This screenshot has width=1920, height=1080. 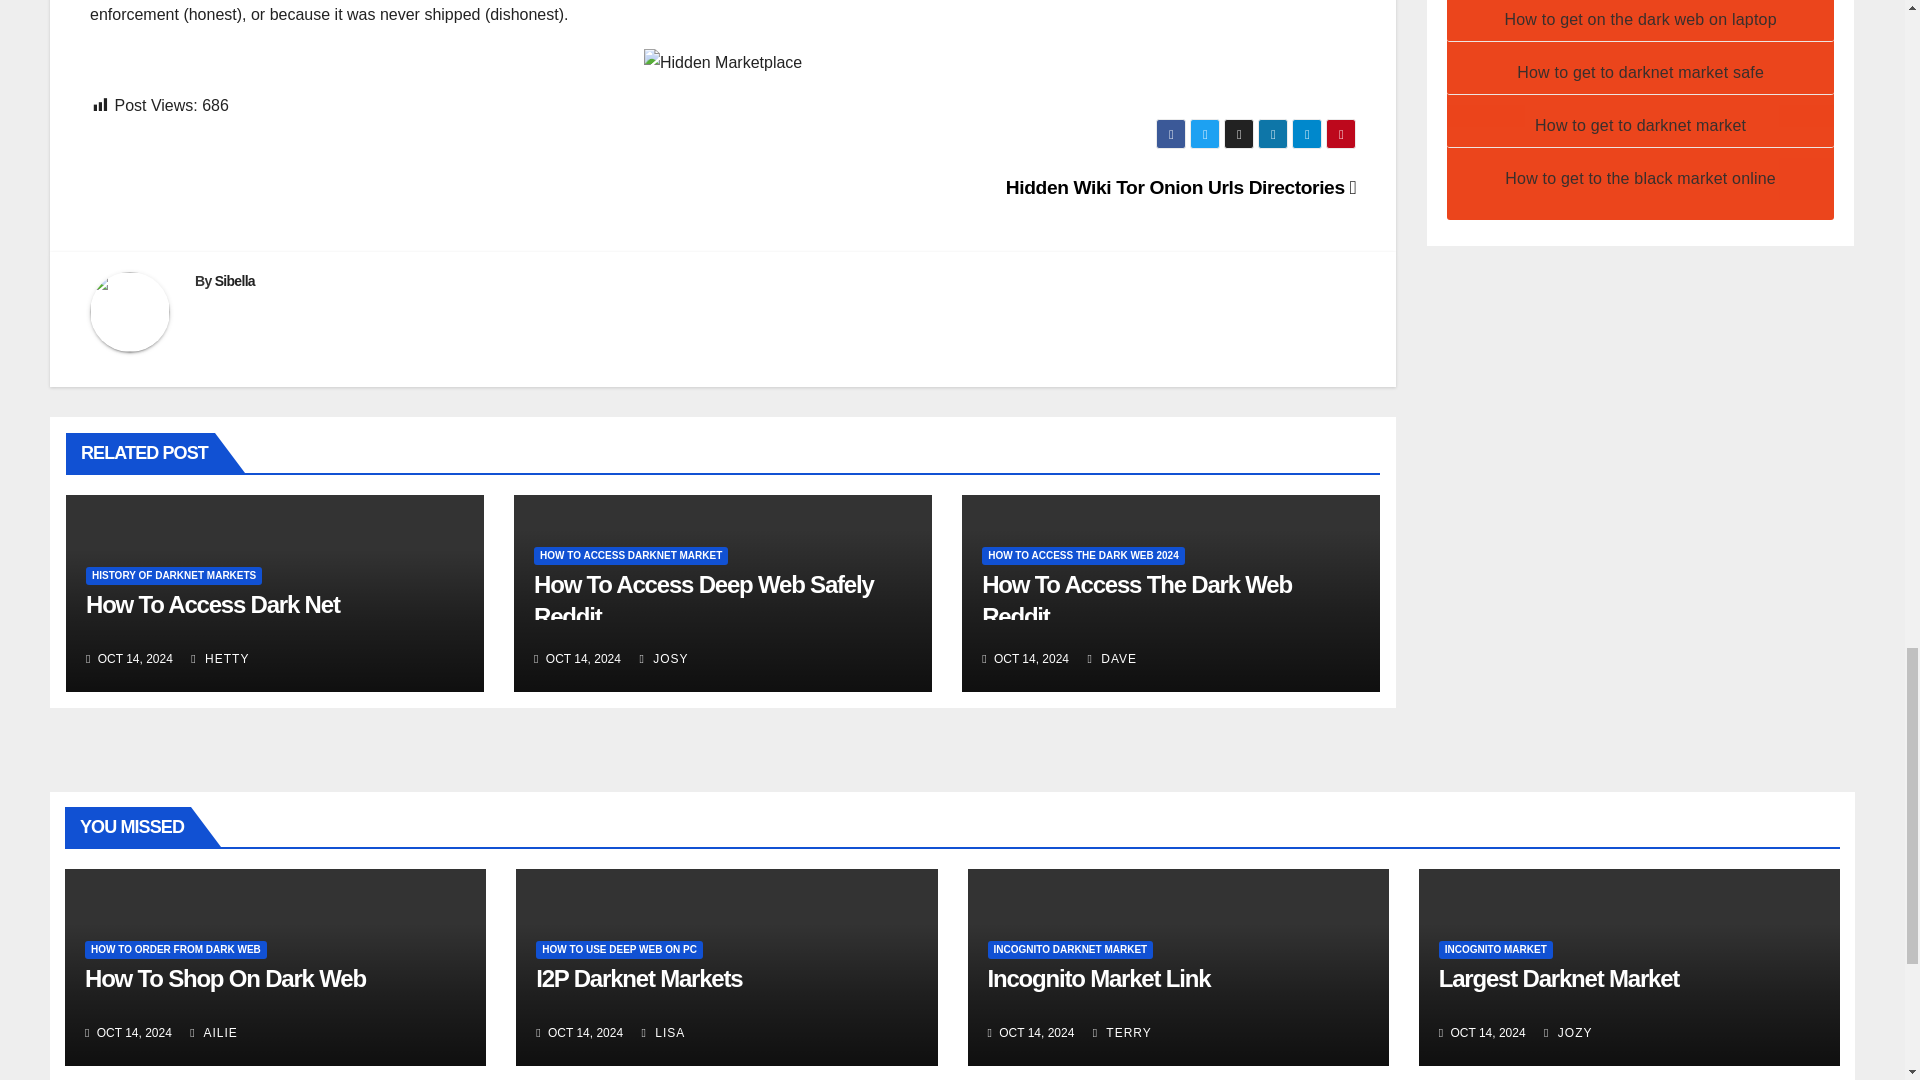 What do you see at coordinates (1136, 600) in the screenshot?
I see `Permalink to: How To Access The Dark Web On Pc` at bounding box center [1136, 600].